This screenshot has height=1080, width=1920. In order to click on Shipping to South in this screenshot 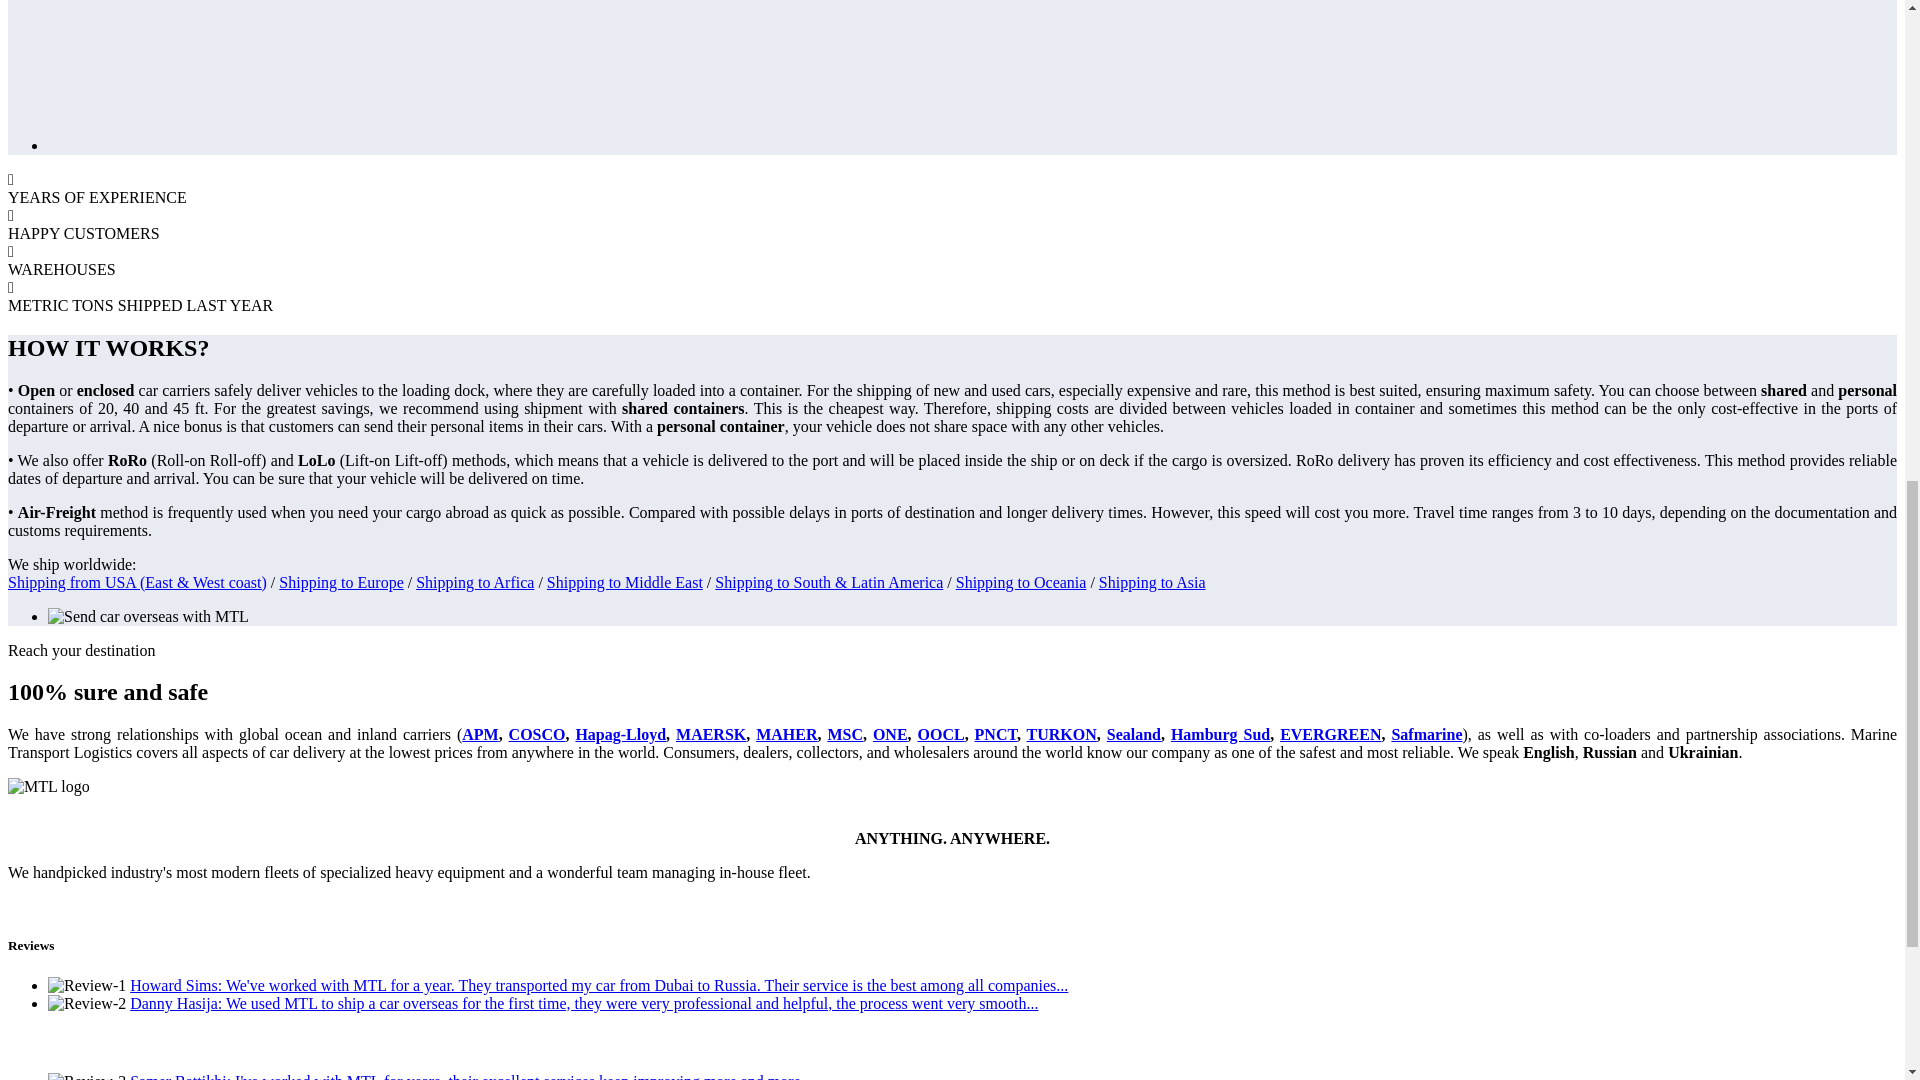, I will do `click(774, 582)`.